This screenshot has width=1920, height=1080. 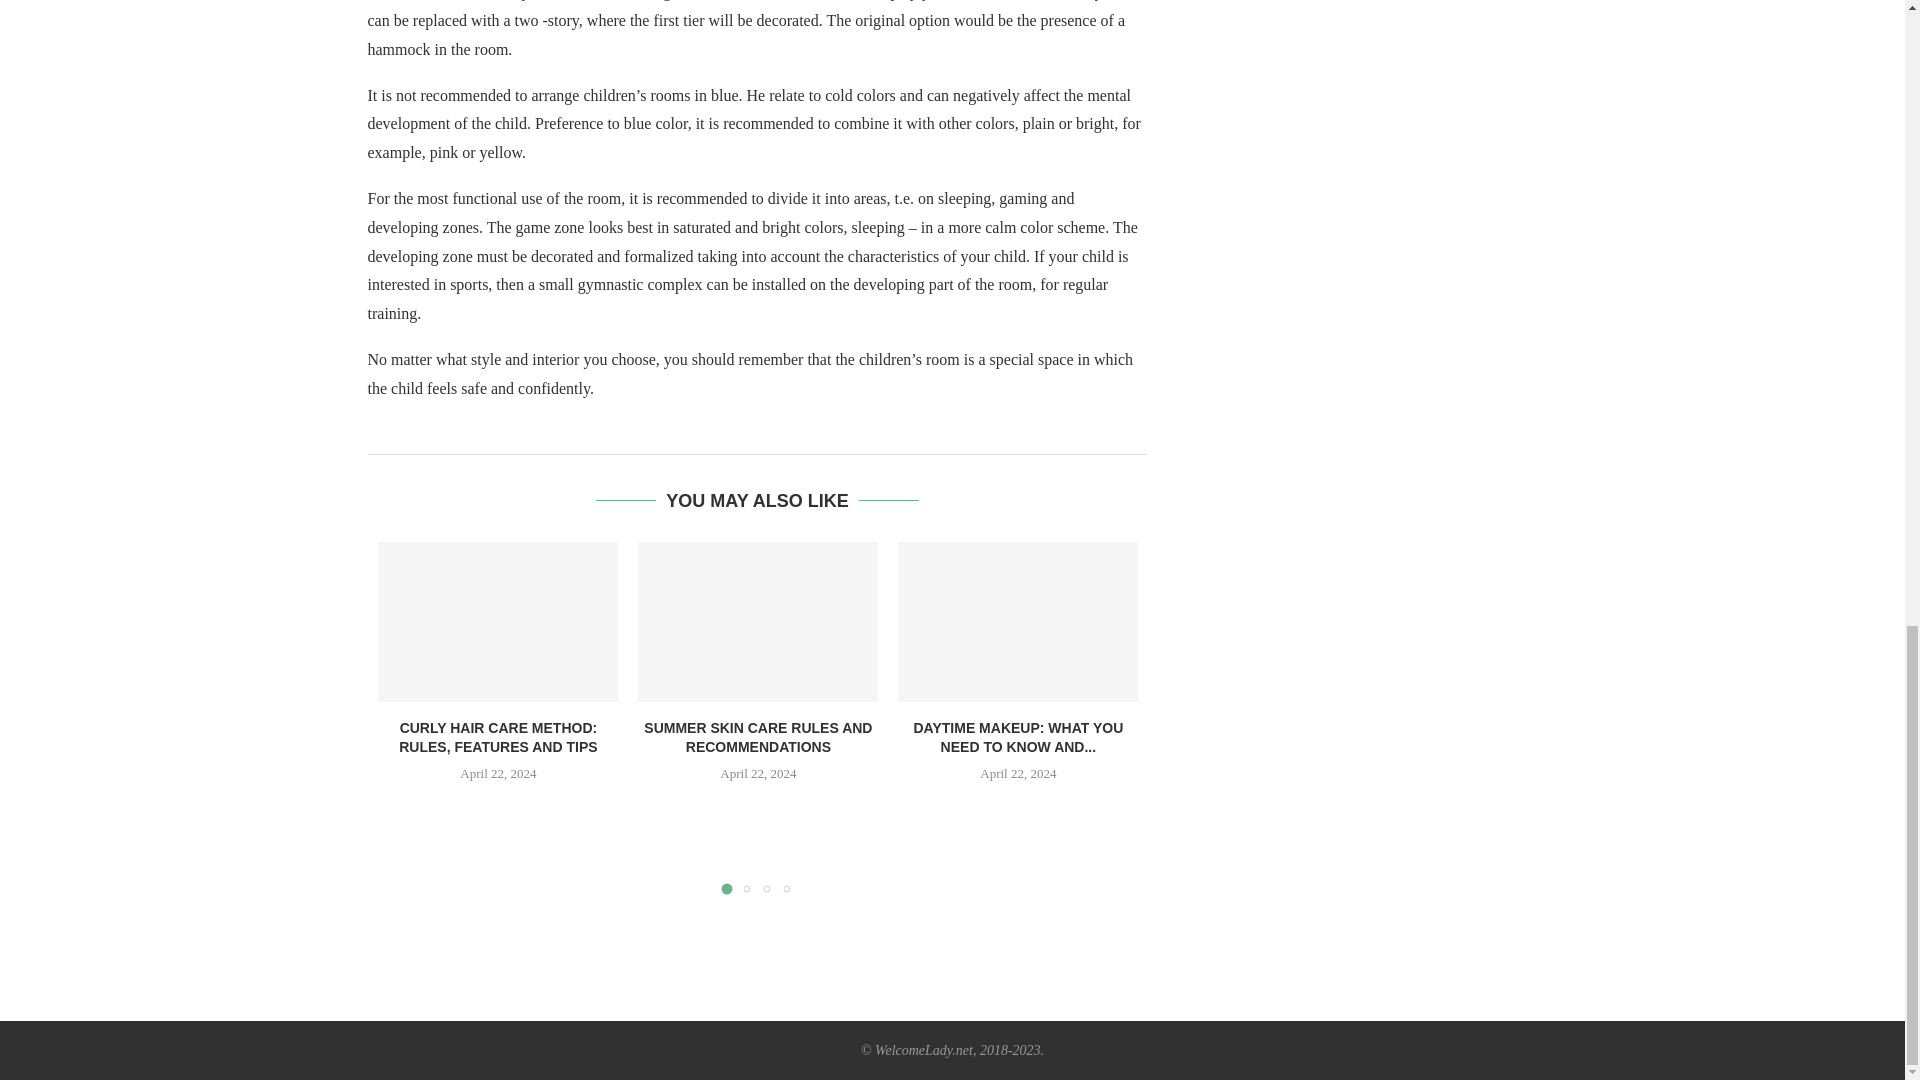 What do you see at coordinates (757, 622) in the screenshot?
I see `Summer skin care rules and recommendations` at bounding box center [757, 622].